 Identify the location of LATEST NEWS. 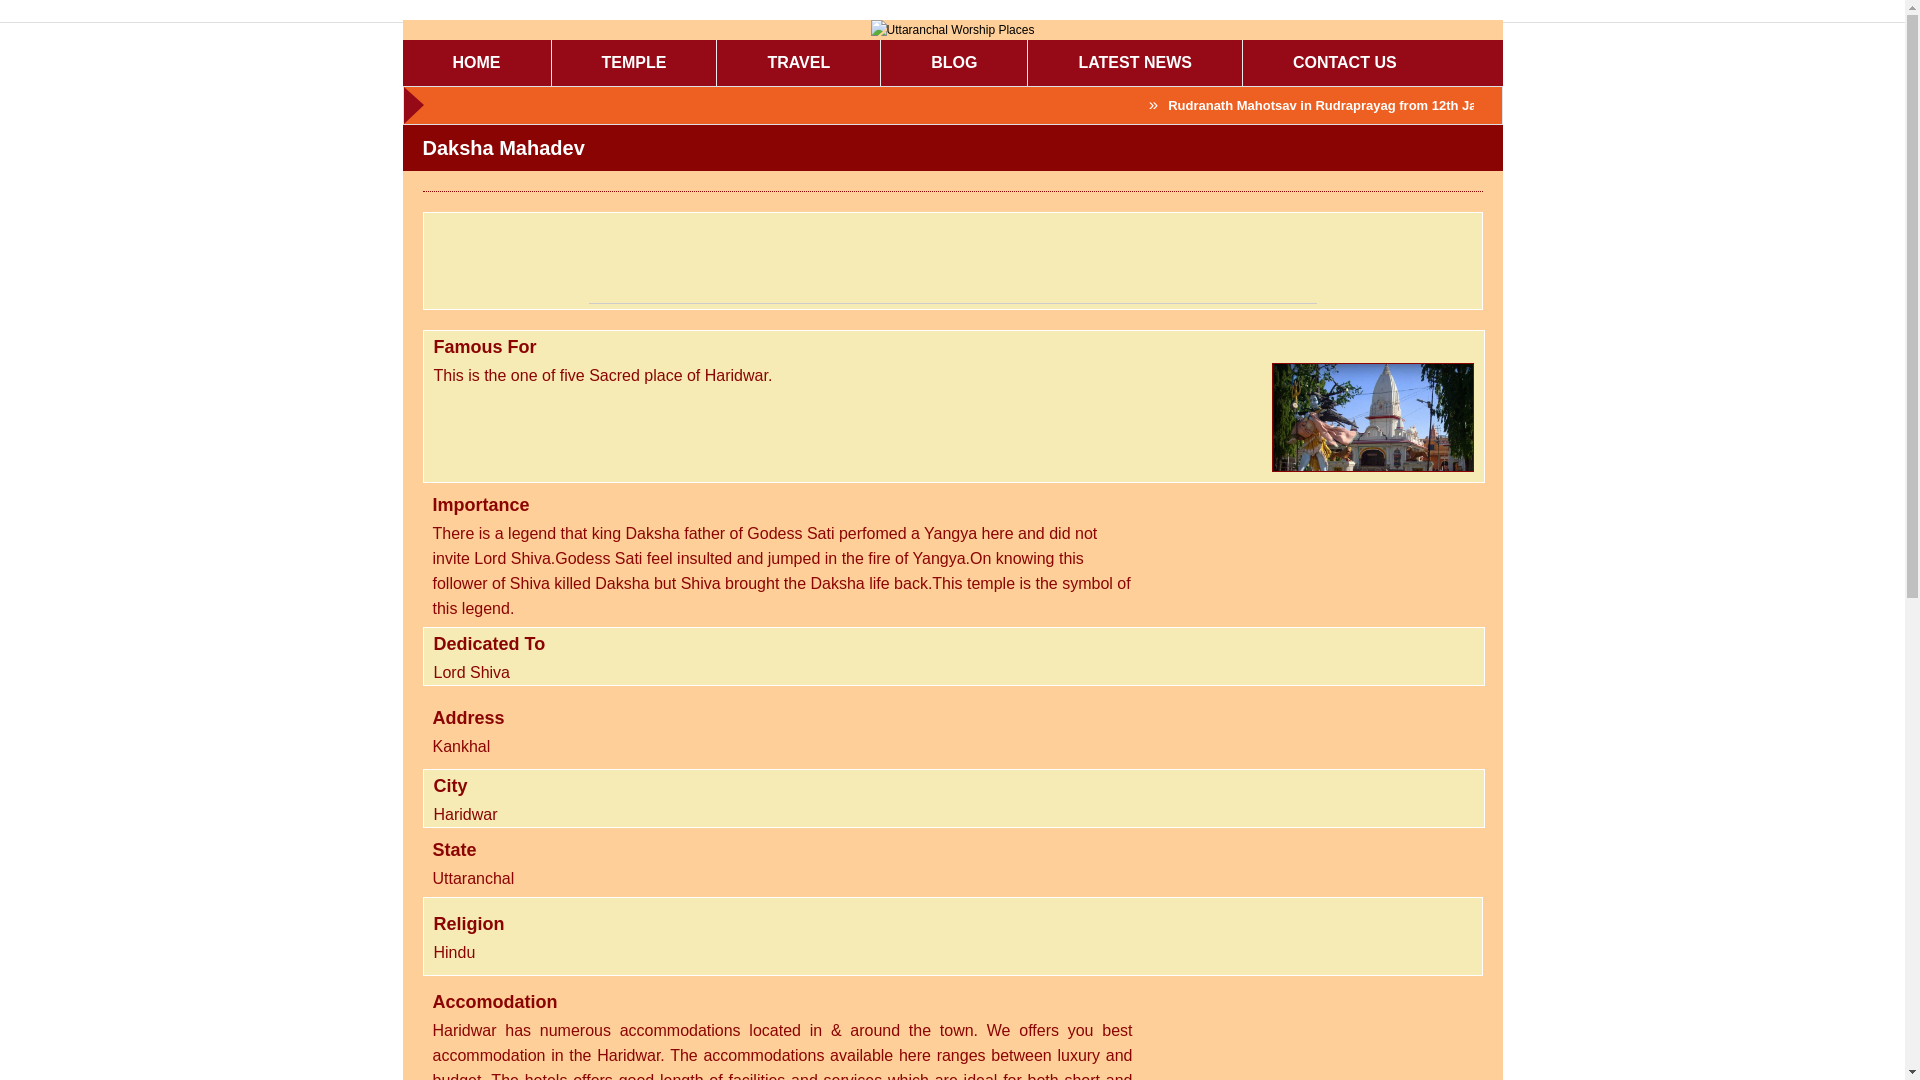
(1134, 62).